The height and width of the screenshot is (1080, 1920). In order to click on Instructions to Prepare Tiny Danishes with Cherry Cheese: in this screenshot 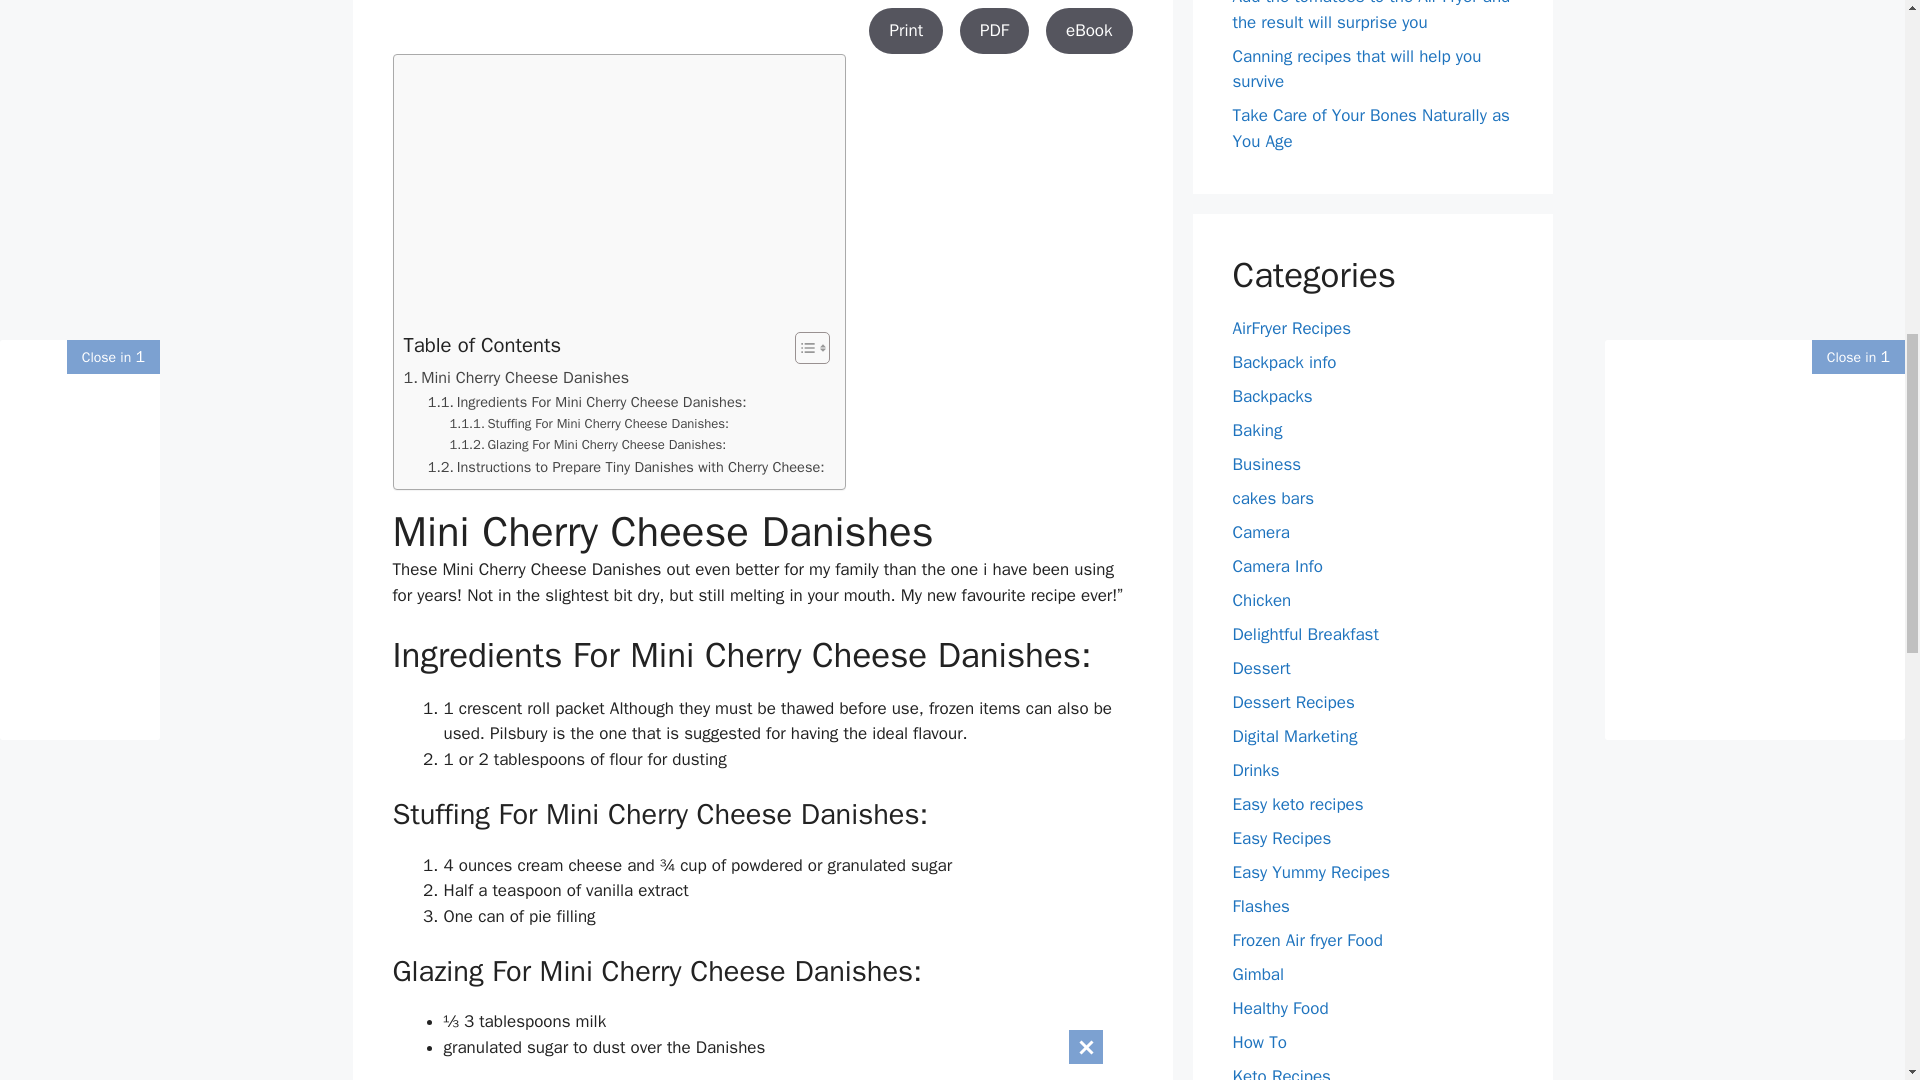, I will do `click(626, 467)`.